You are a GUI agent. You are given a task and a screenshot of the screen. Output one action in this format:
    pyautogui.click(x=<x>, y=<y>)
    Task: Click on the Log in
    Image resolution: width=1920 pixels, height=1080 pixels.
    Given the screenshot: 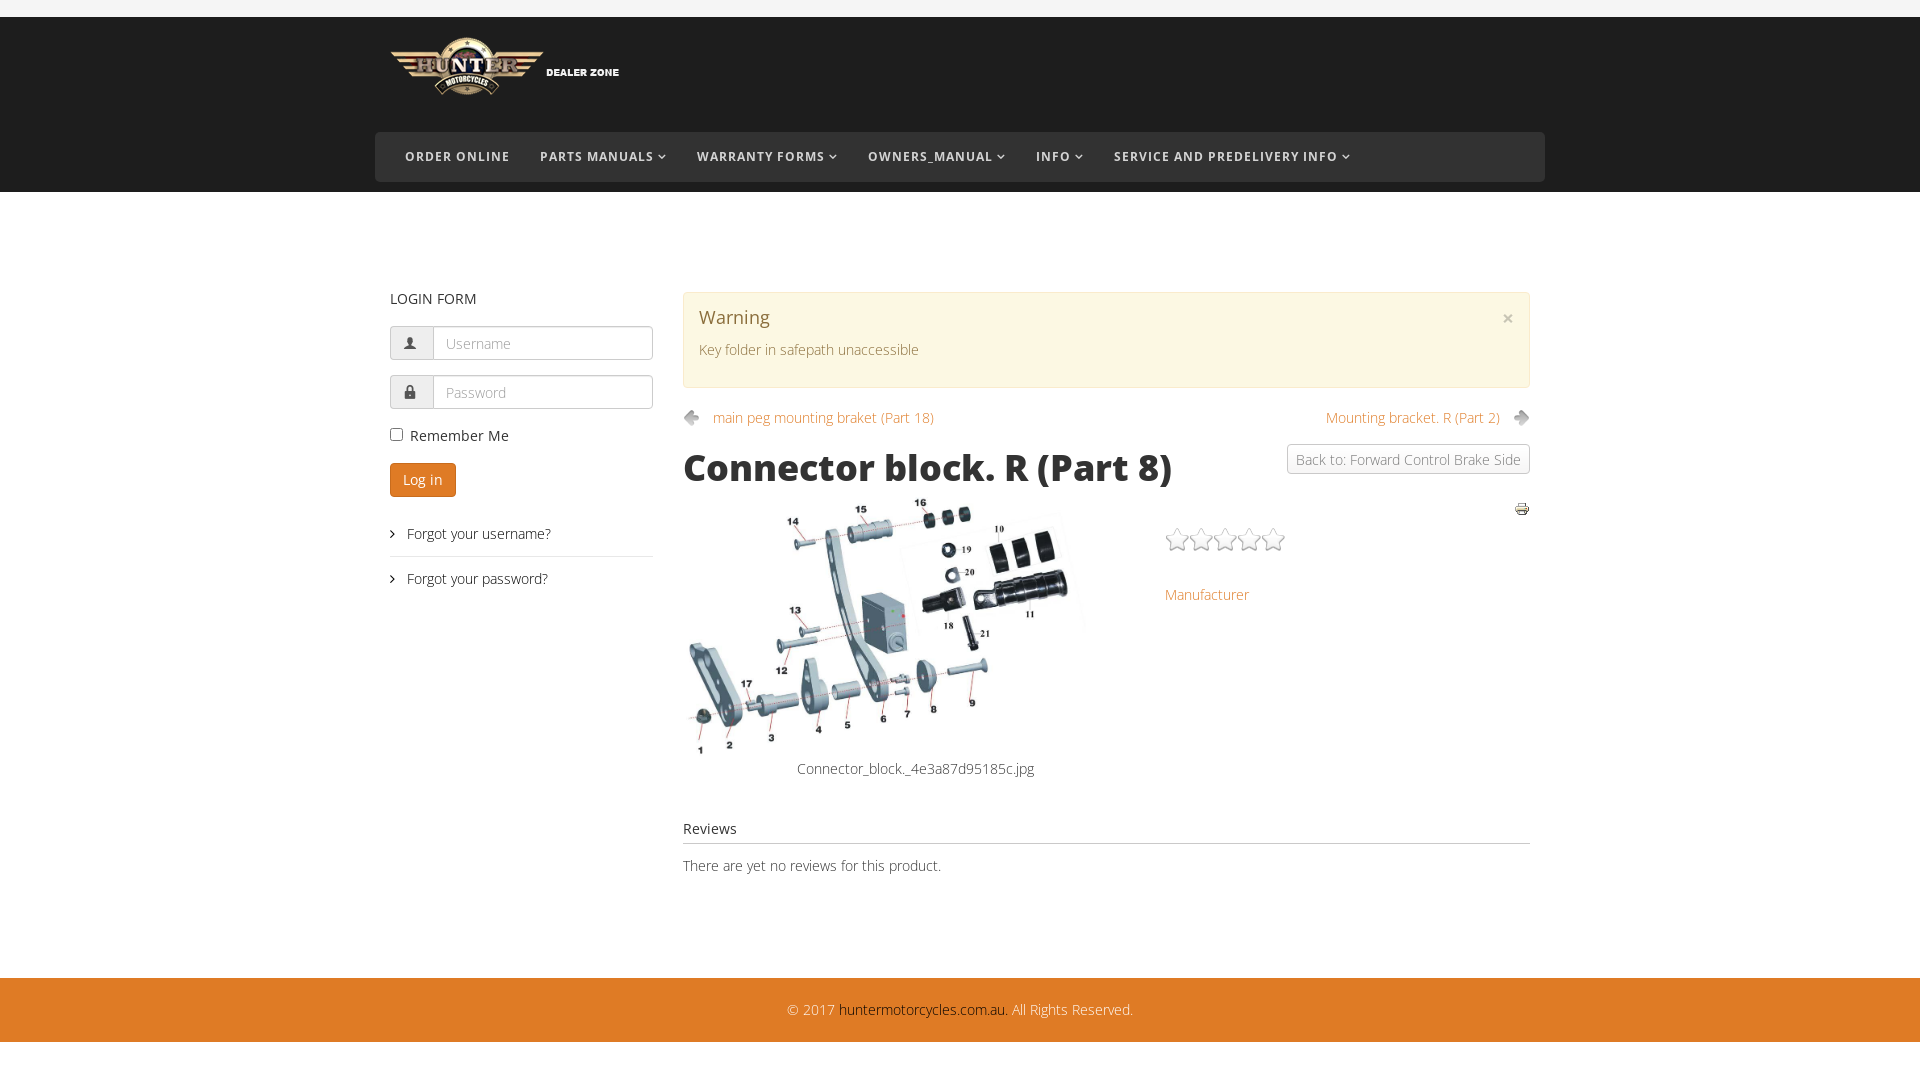 What is the action you would take?
    pyautogui.click(x=423, y=480)
    